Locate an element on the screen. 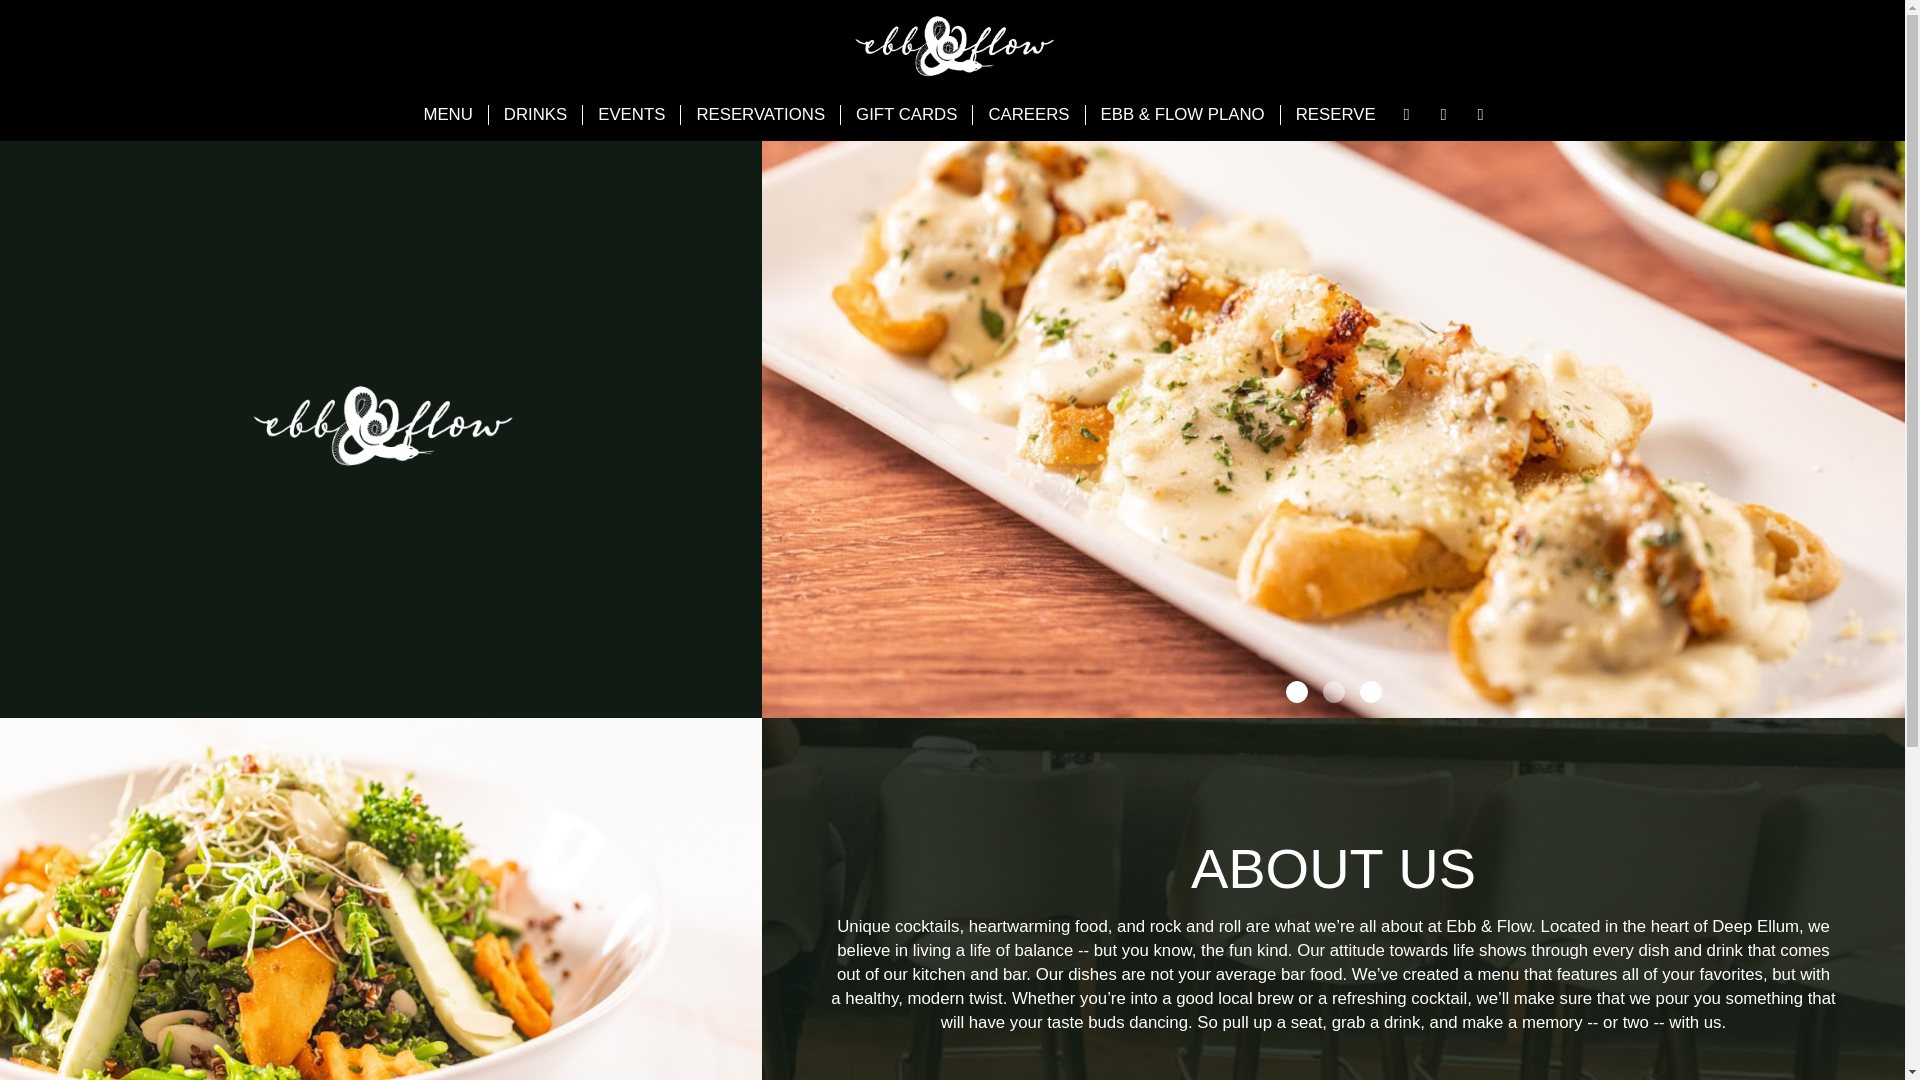  RESERVATIONS is located at coordinates (760, 114).